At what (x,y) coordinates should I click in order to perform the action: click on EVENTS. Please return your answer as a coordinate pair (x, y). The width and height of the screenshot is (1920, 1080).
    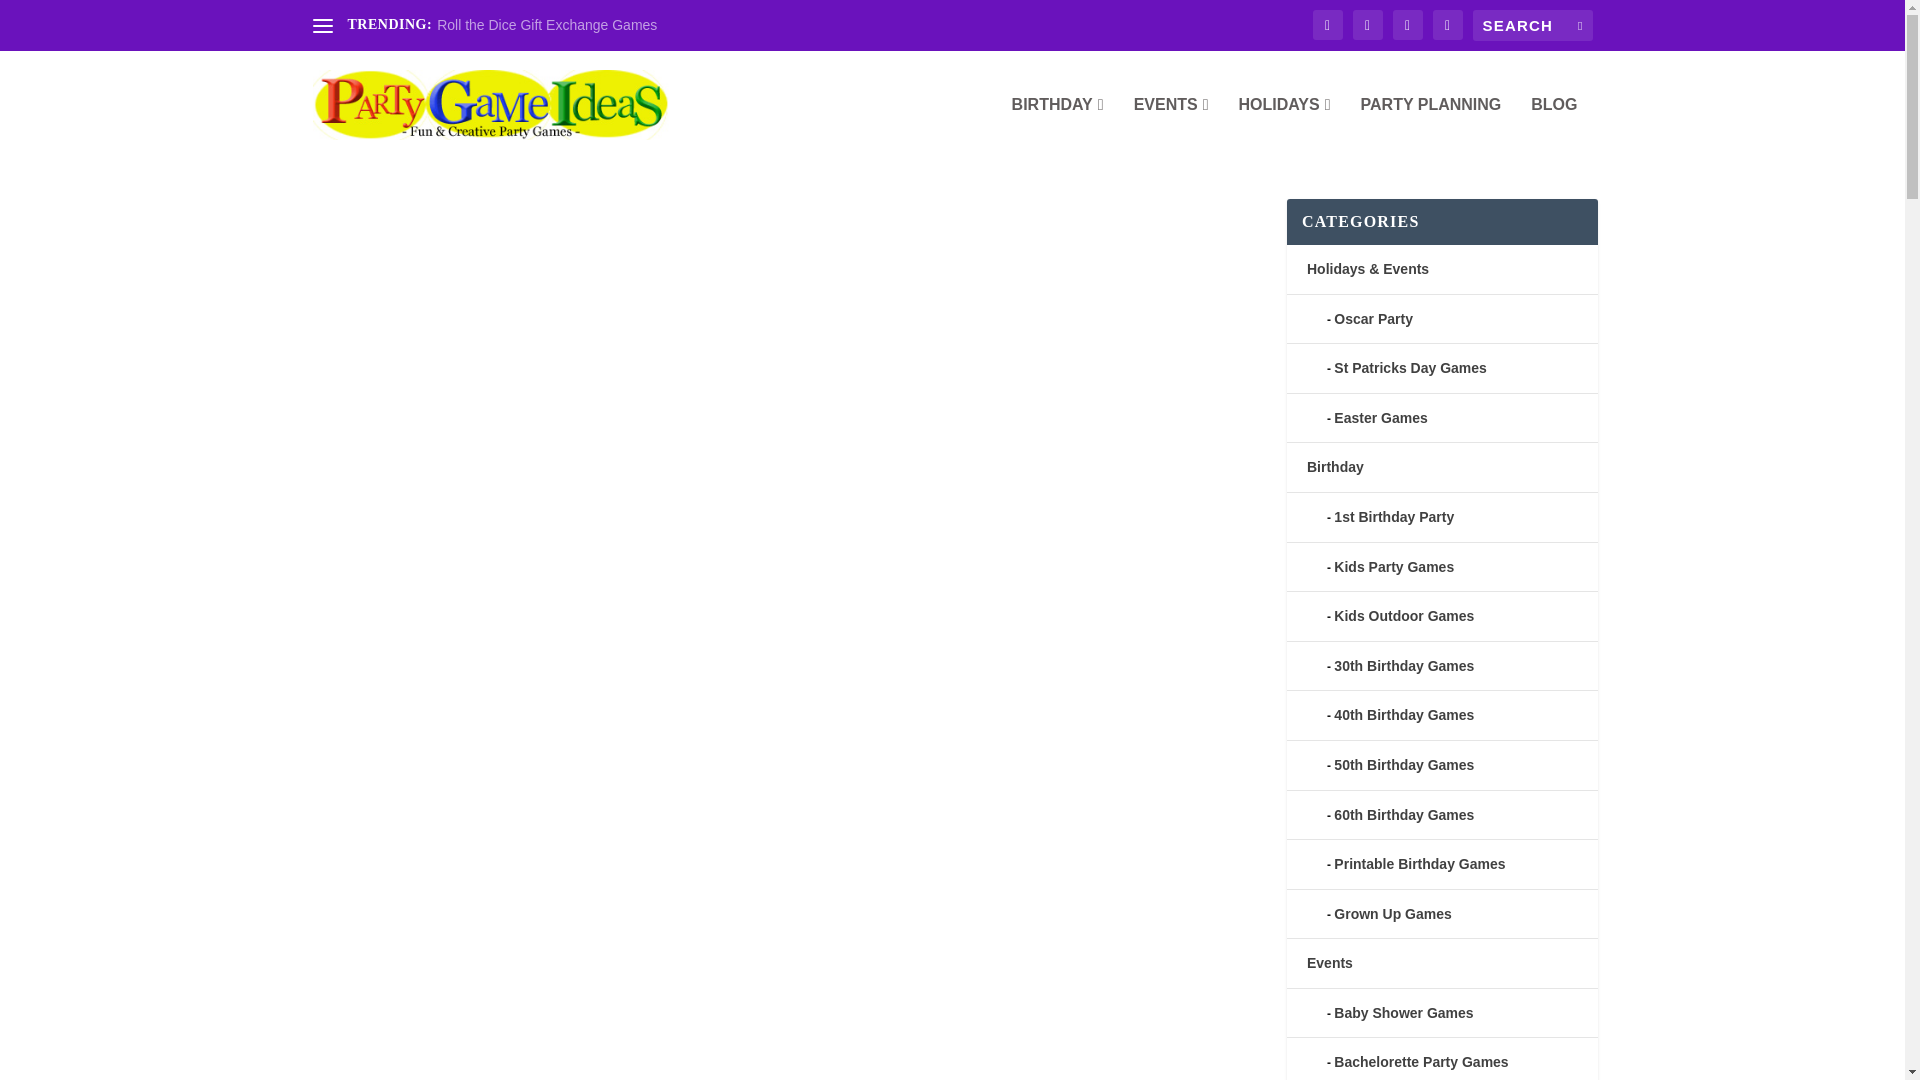
    Looking at the image, I should click on (1172, 128).